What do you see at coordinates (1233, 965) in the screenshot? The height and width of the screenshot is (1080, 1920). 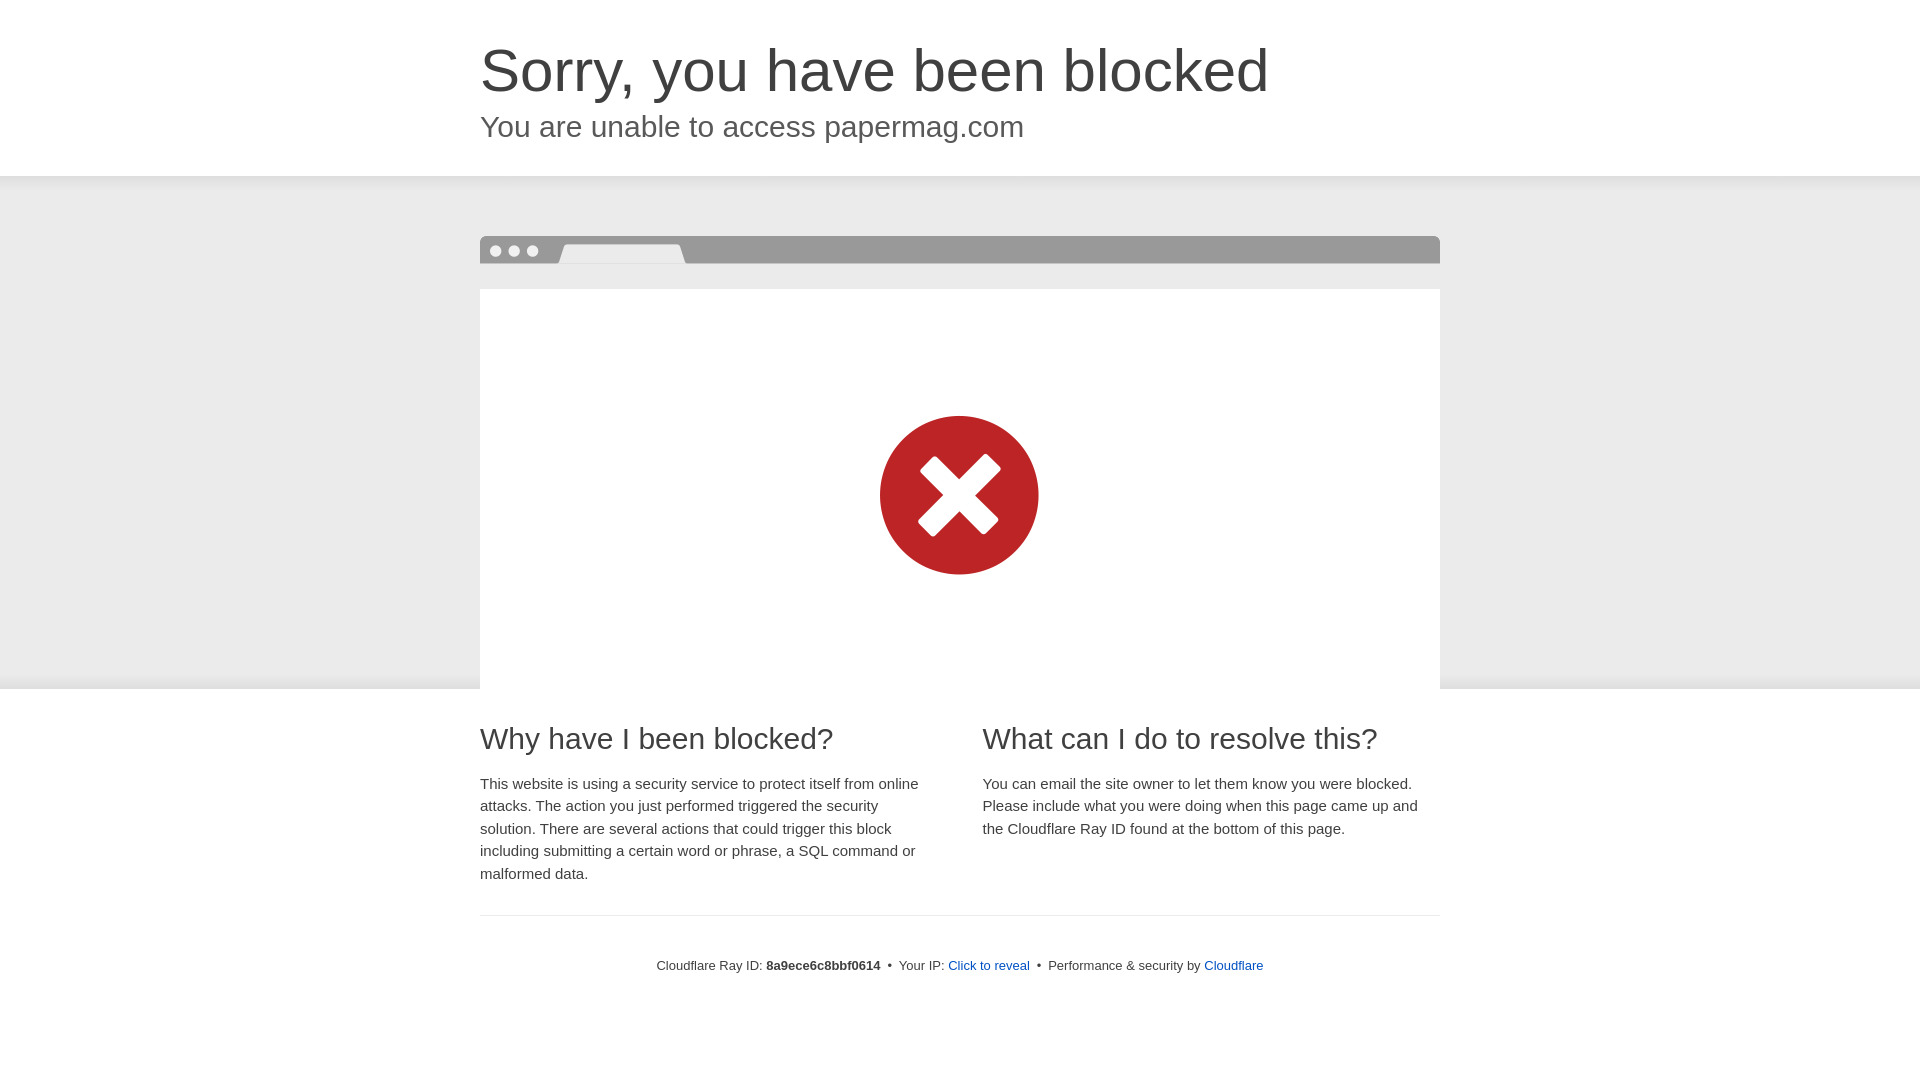 I see `Cloudflare` at bounding box center [1233, 965].